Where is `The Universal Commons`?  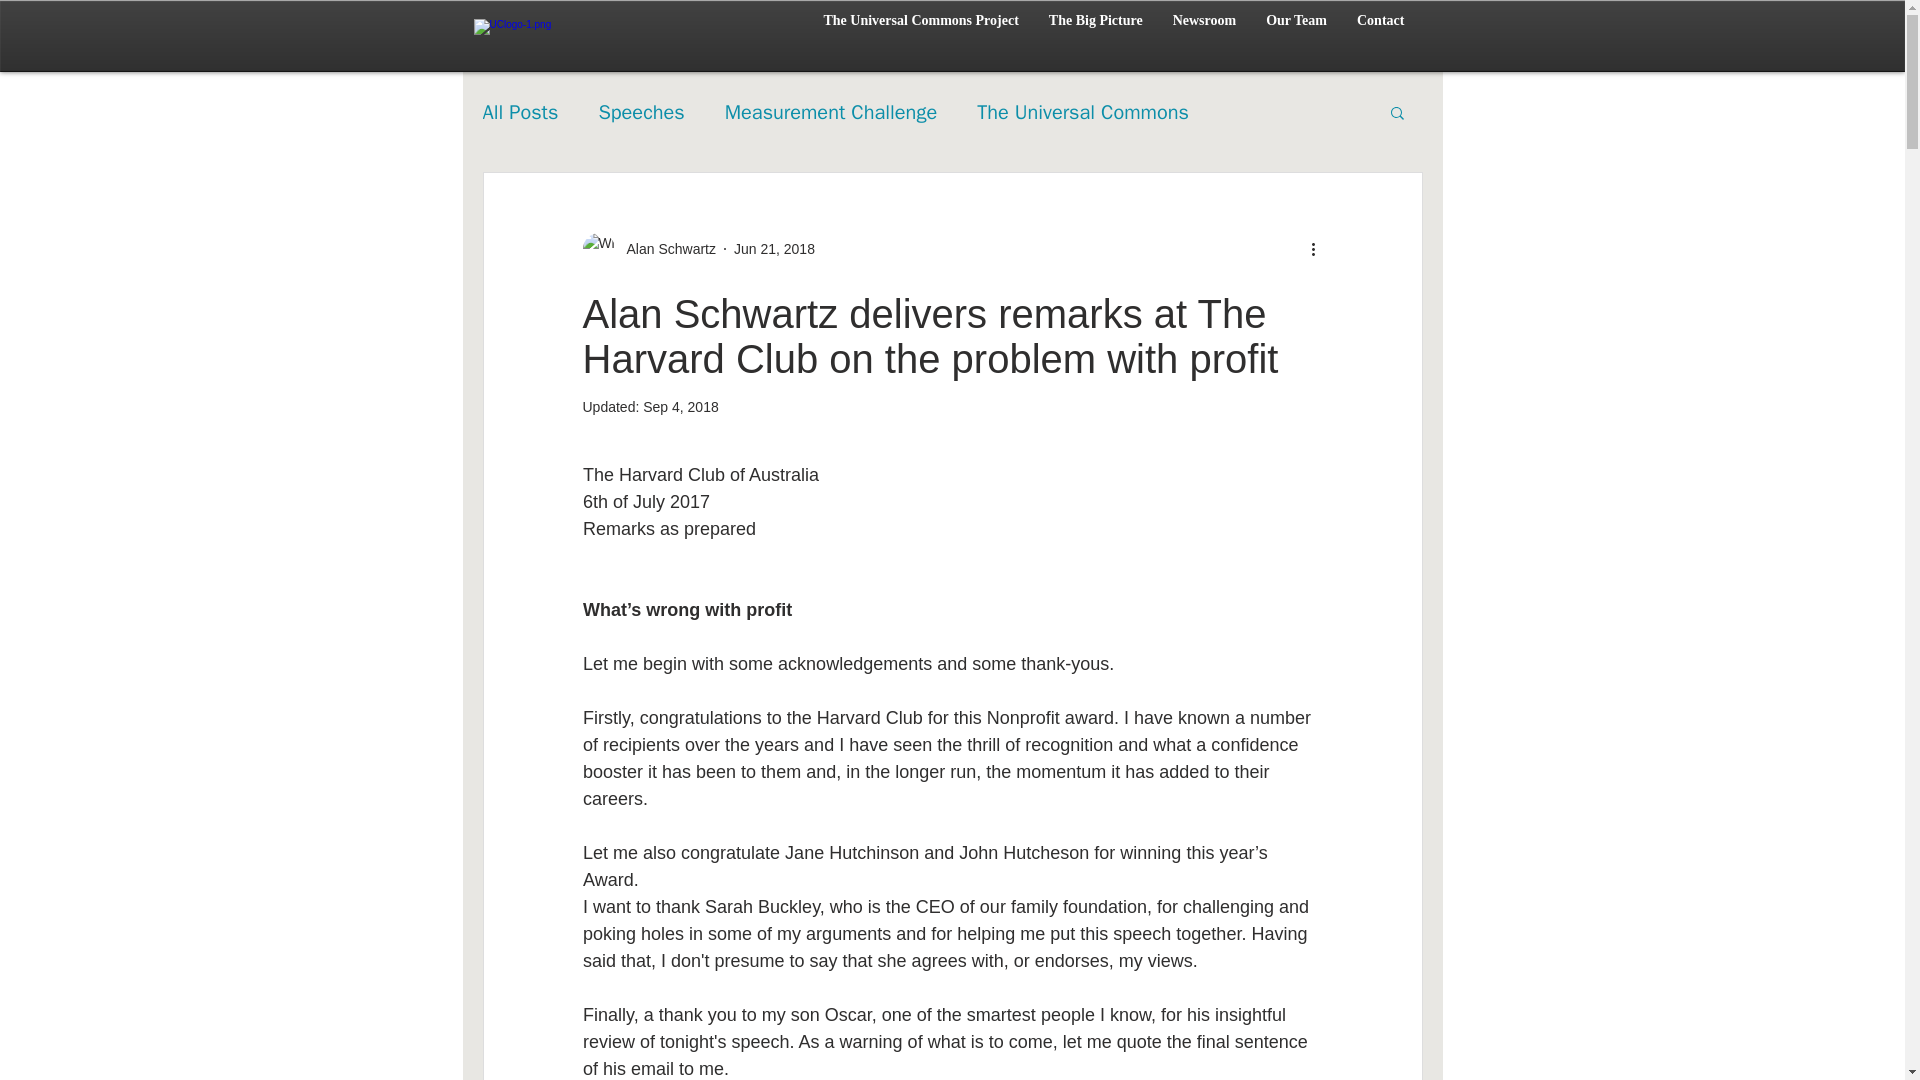 The Universal Commons is located at coordinates (1082, 112).